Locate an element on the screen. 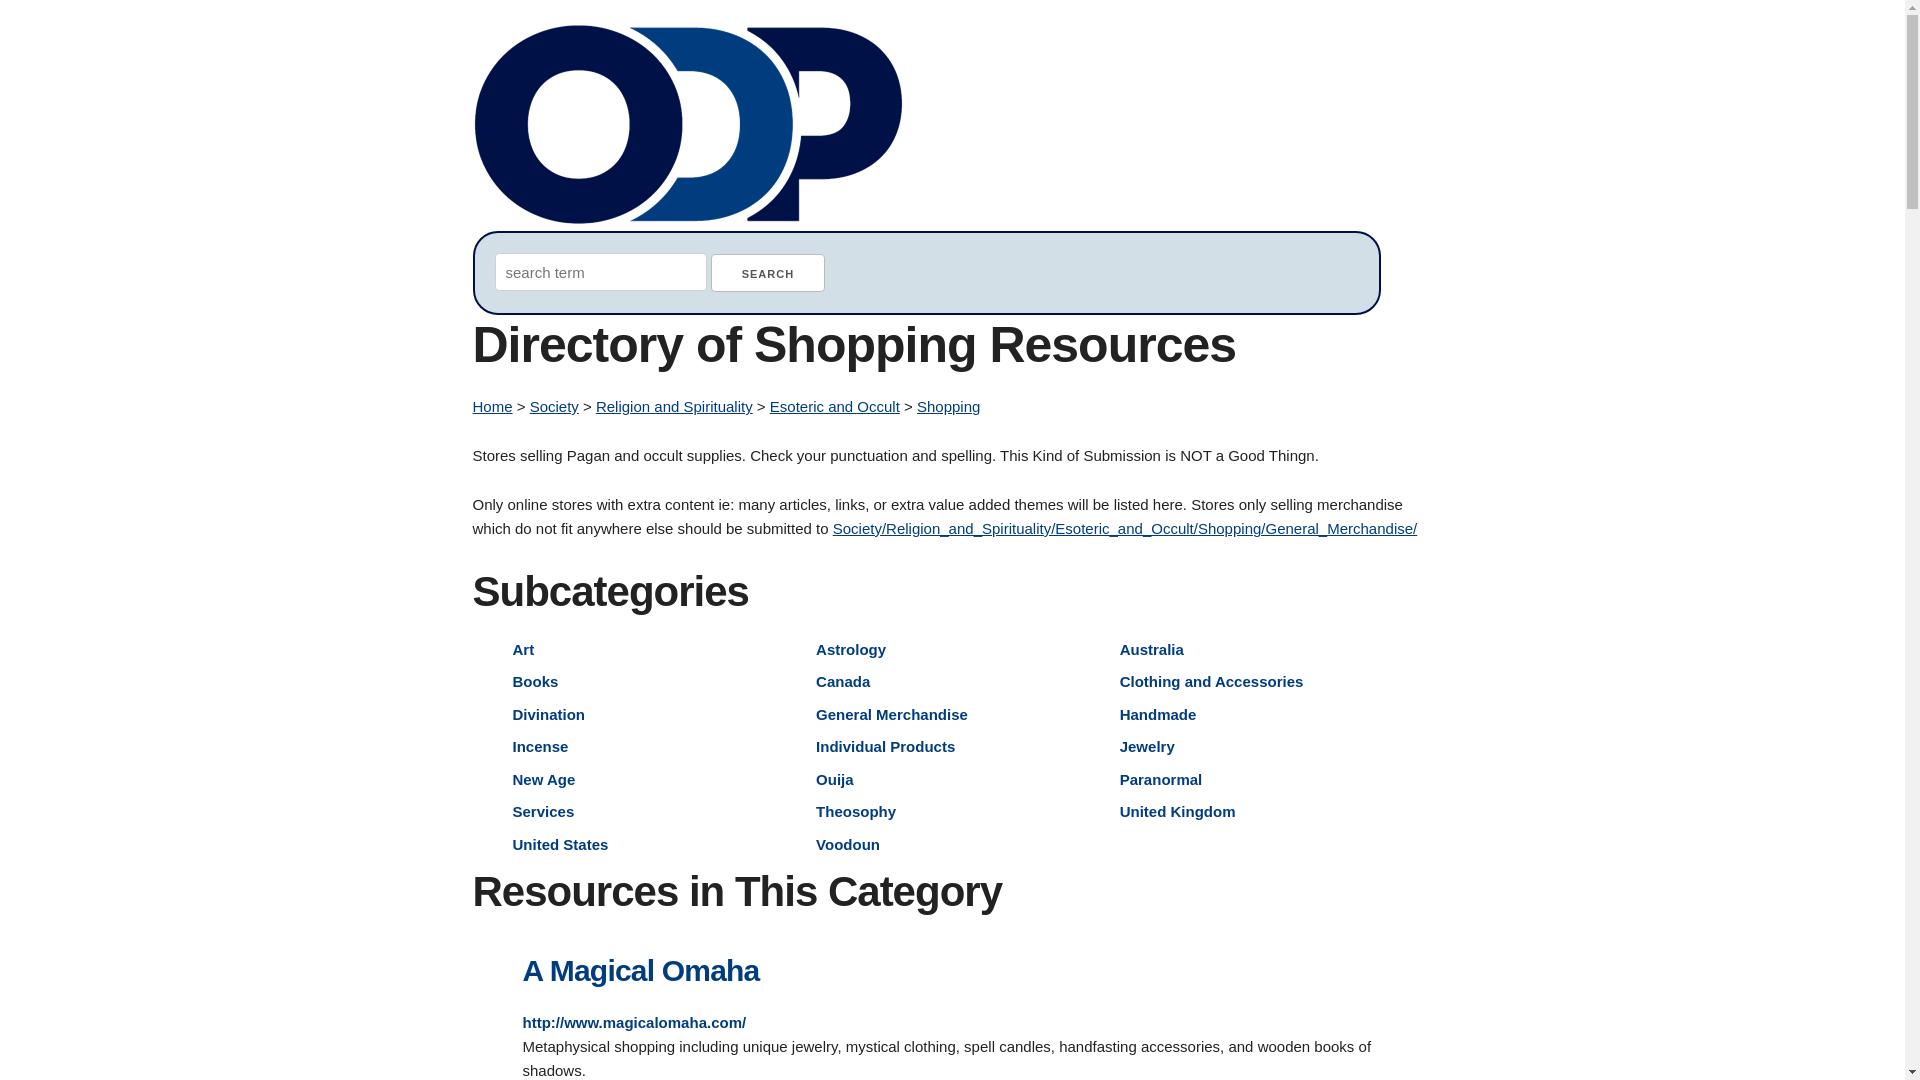 This screenshot has width=1920, height=1080. Clothing and Accessories is located at coordinates (1211, 681).